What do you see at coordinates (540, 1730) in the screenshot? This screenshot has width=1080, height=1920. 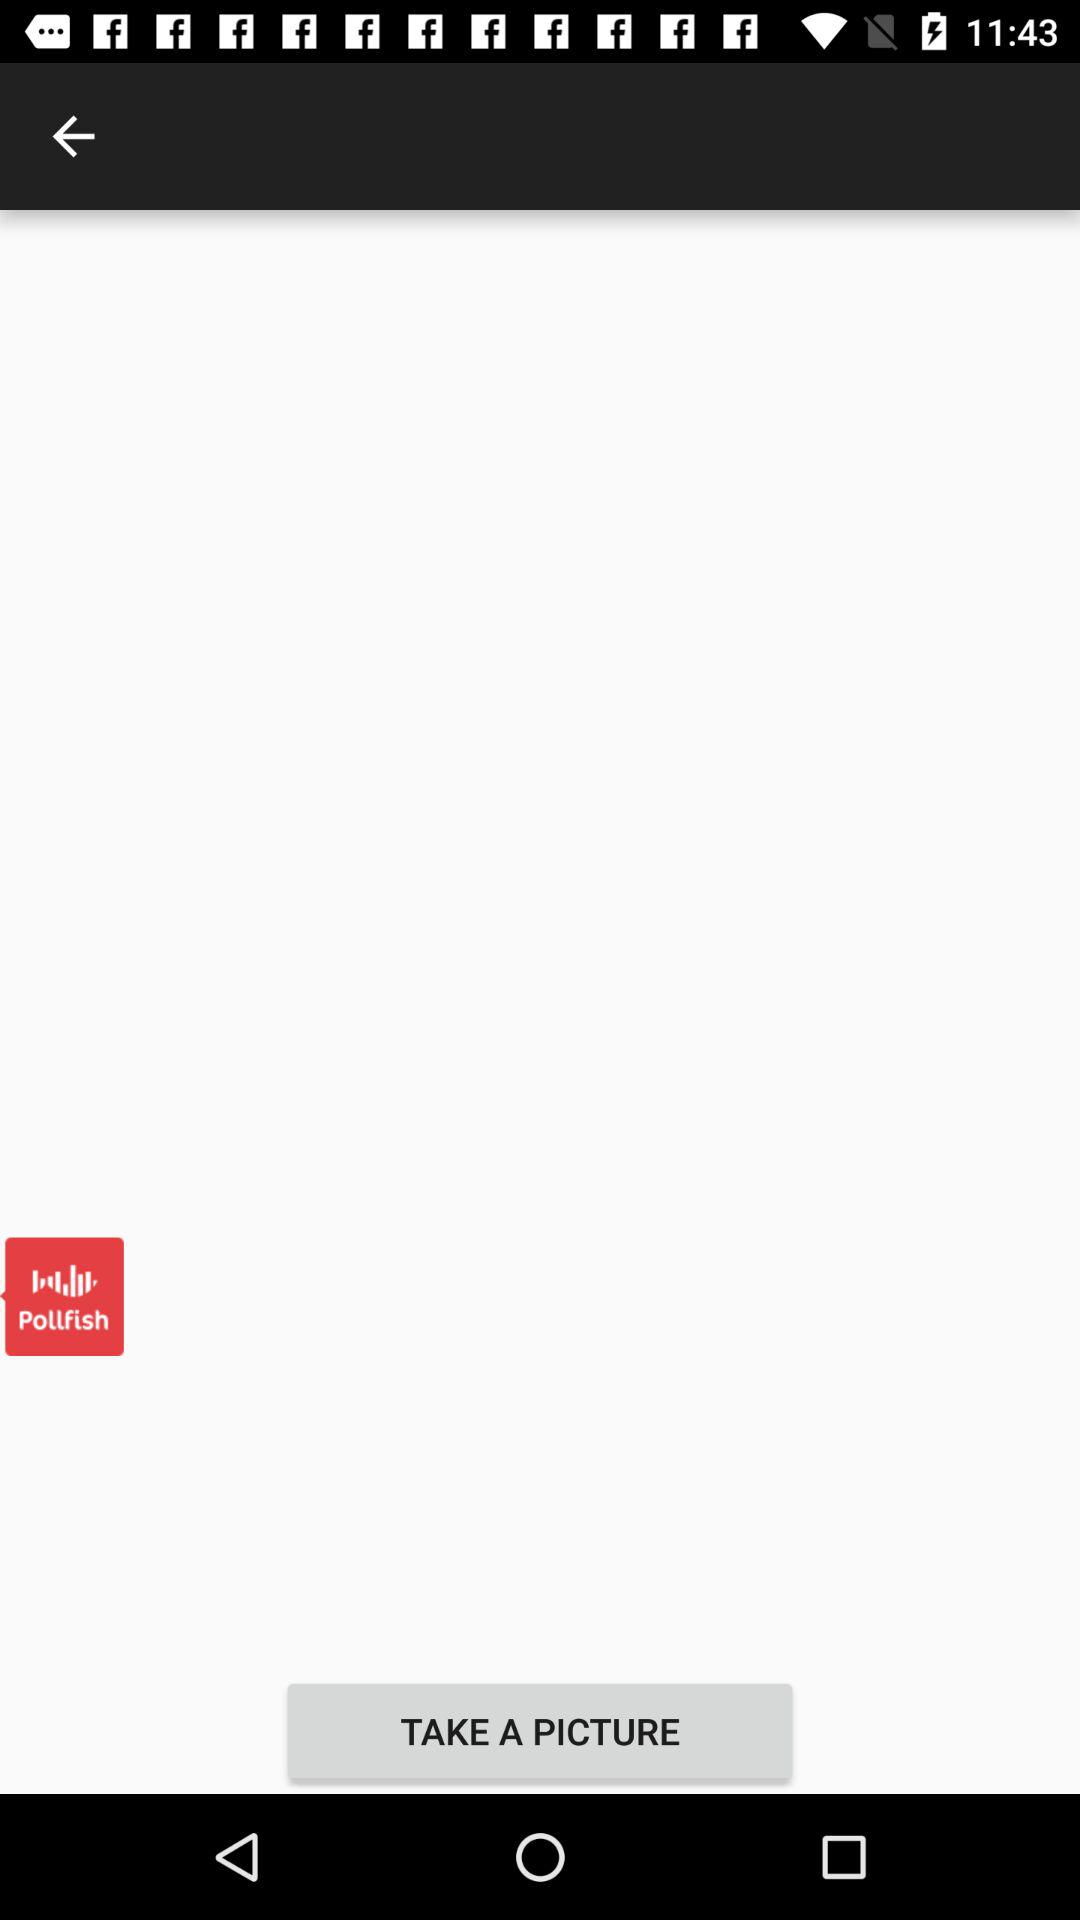 I see `jump until the take a picture icon` at bounding box center [540, 1730].